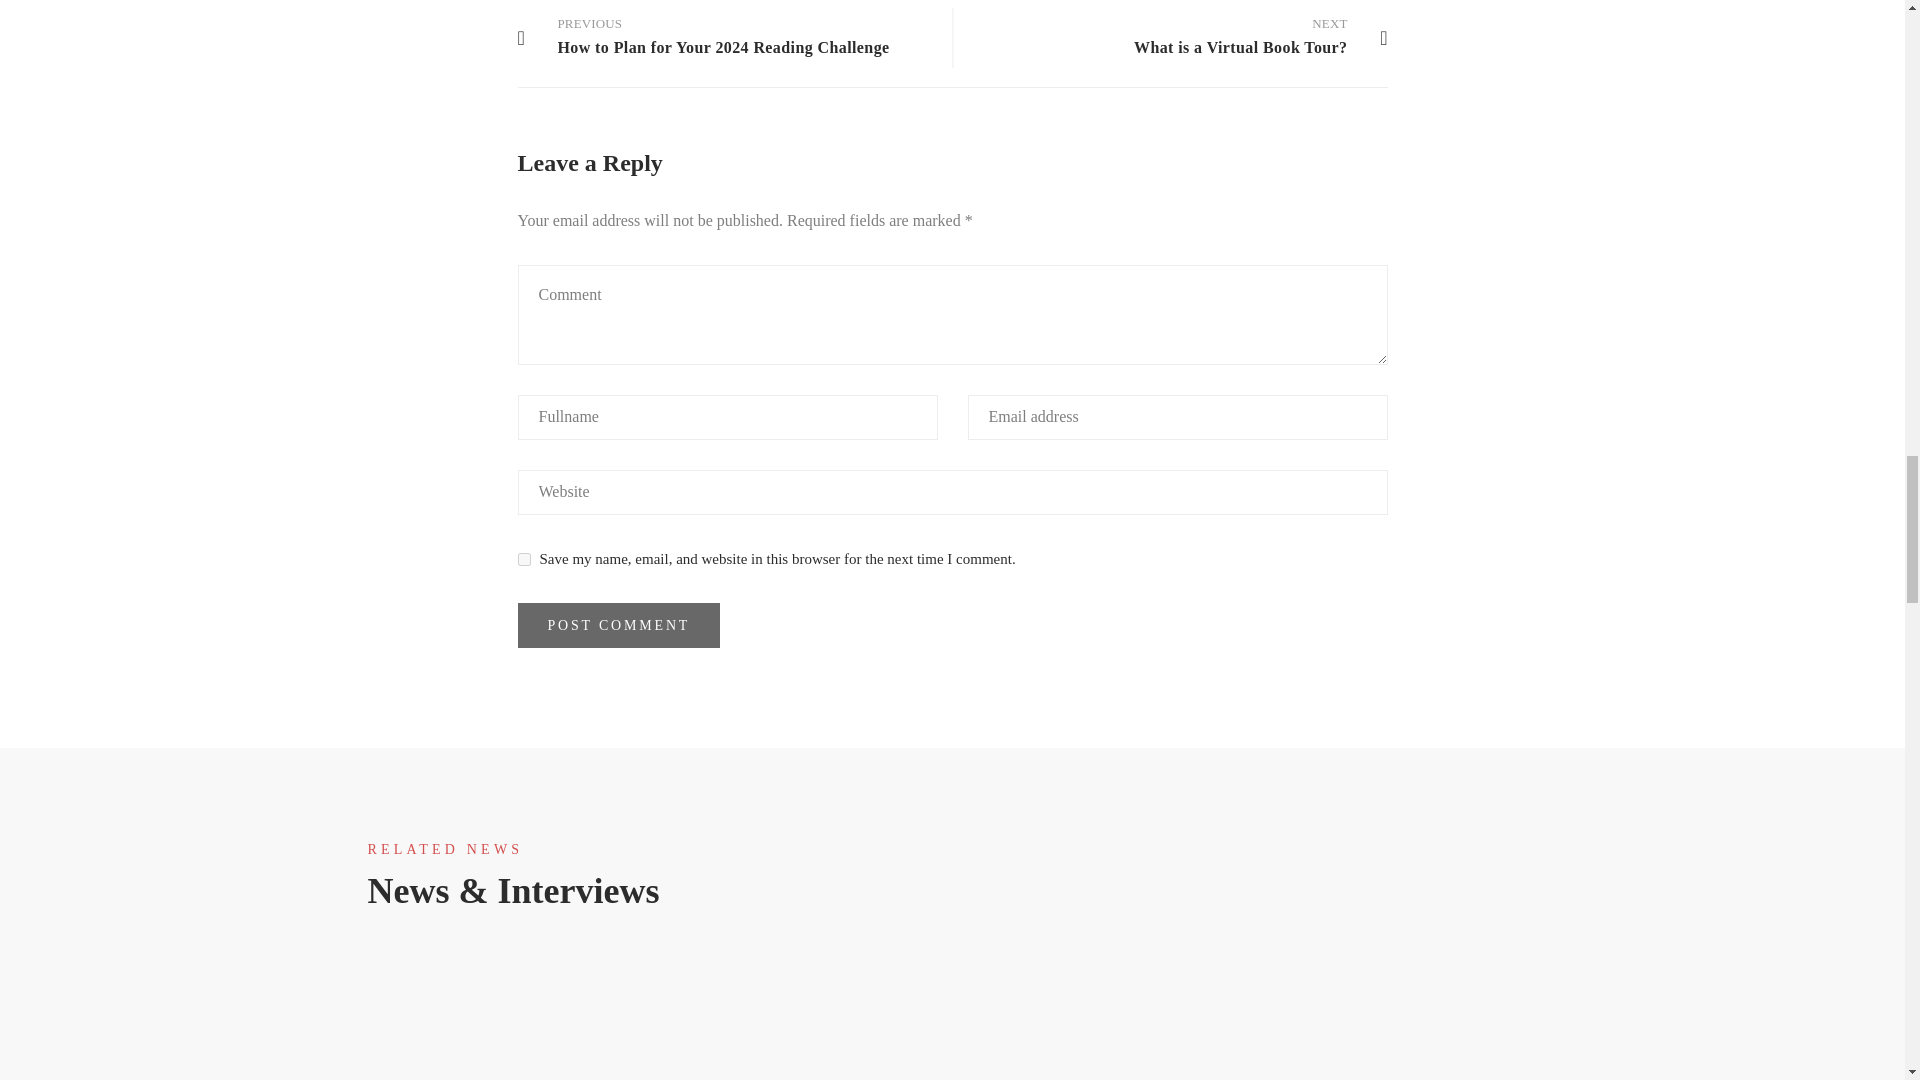 This screenshot has width=1920, height=1080. What do you see at coordinates (1160, 38) in the screenshot?
I see `Post Comment` at bounding box center [1160, 38].